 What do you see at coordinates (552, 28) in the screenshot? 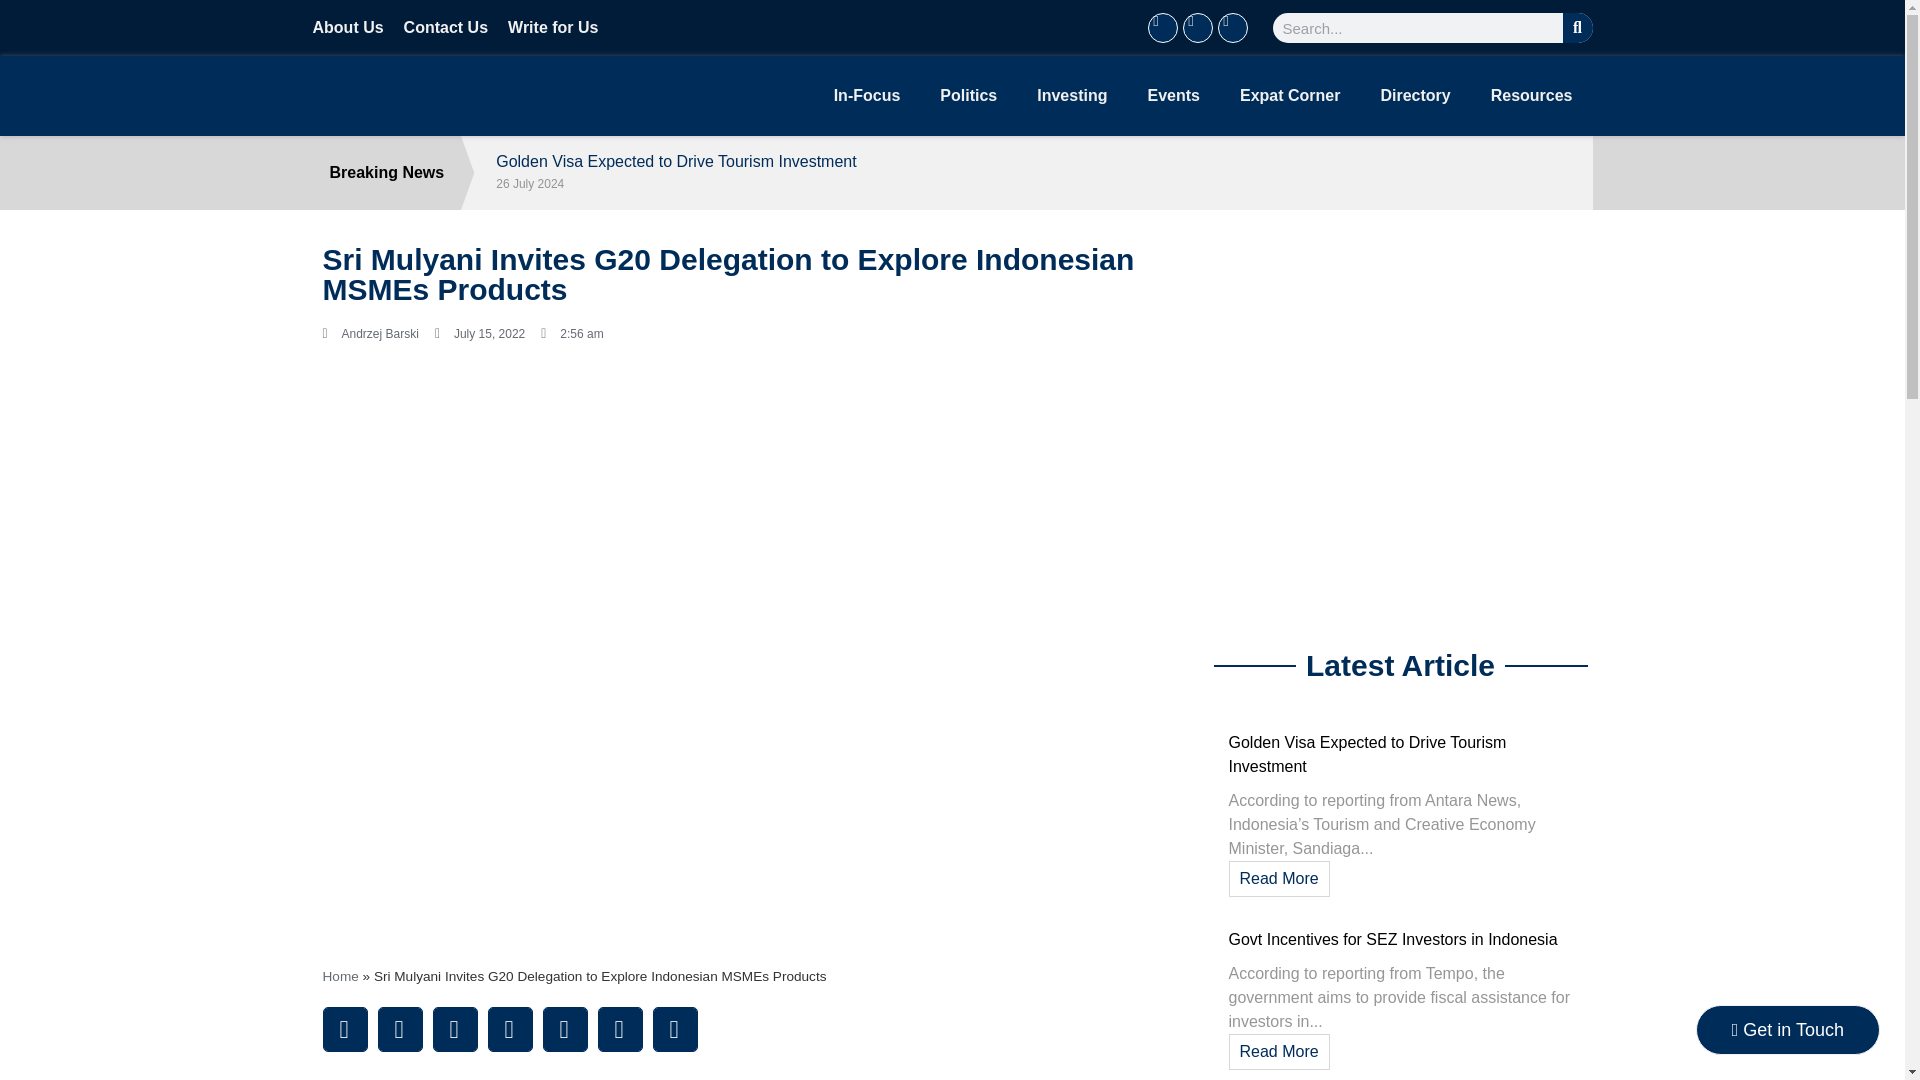
I see `Write for Us` at bounding box center [552, 28].